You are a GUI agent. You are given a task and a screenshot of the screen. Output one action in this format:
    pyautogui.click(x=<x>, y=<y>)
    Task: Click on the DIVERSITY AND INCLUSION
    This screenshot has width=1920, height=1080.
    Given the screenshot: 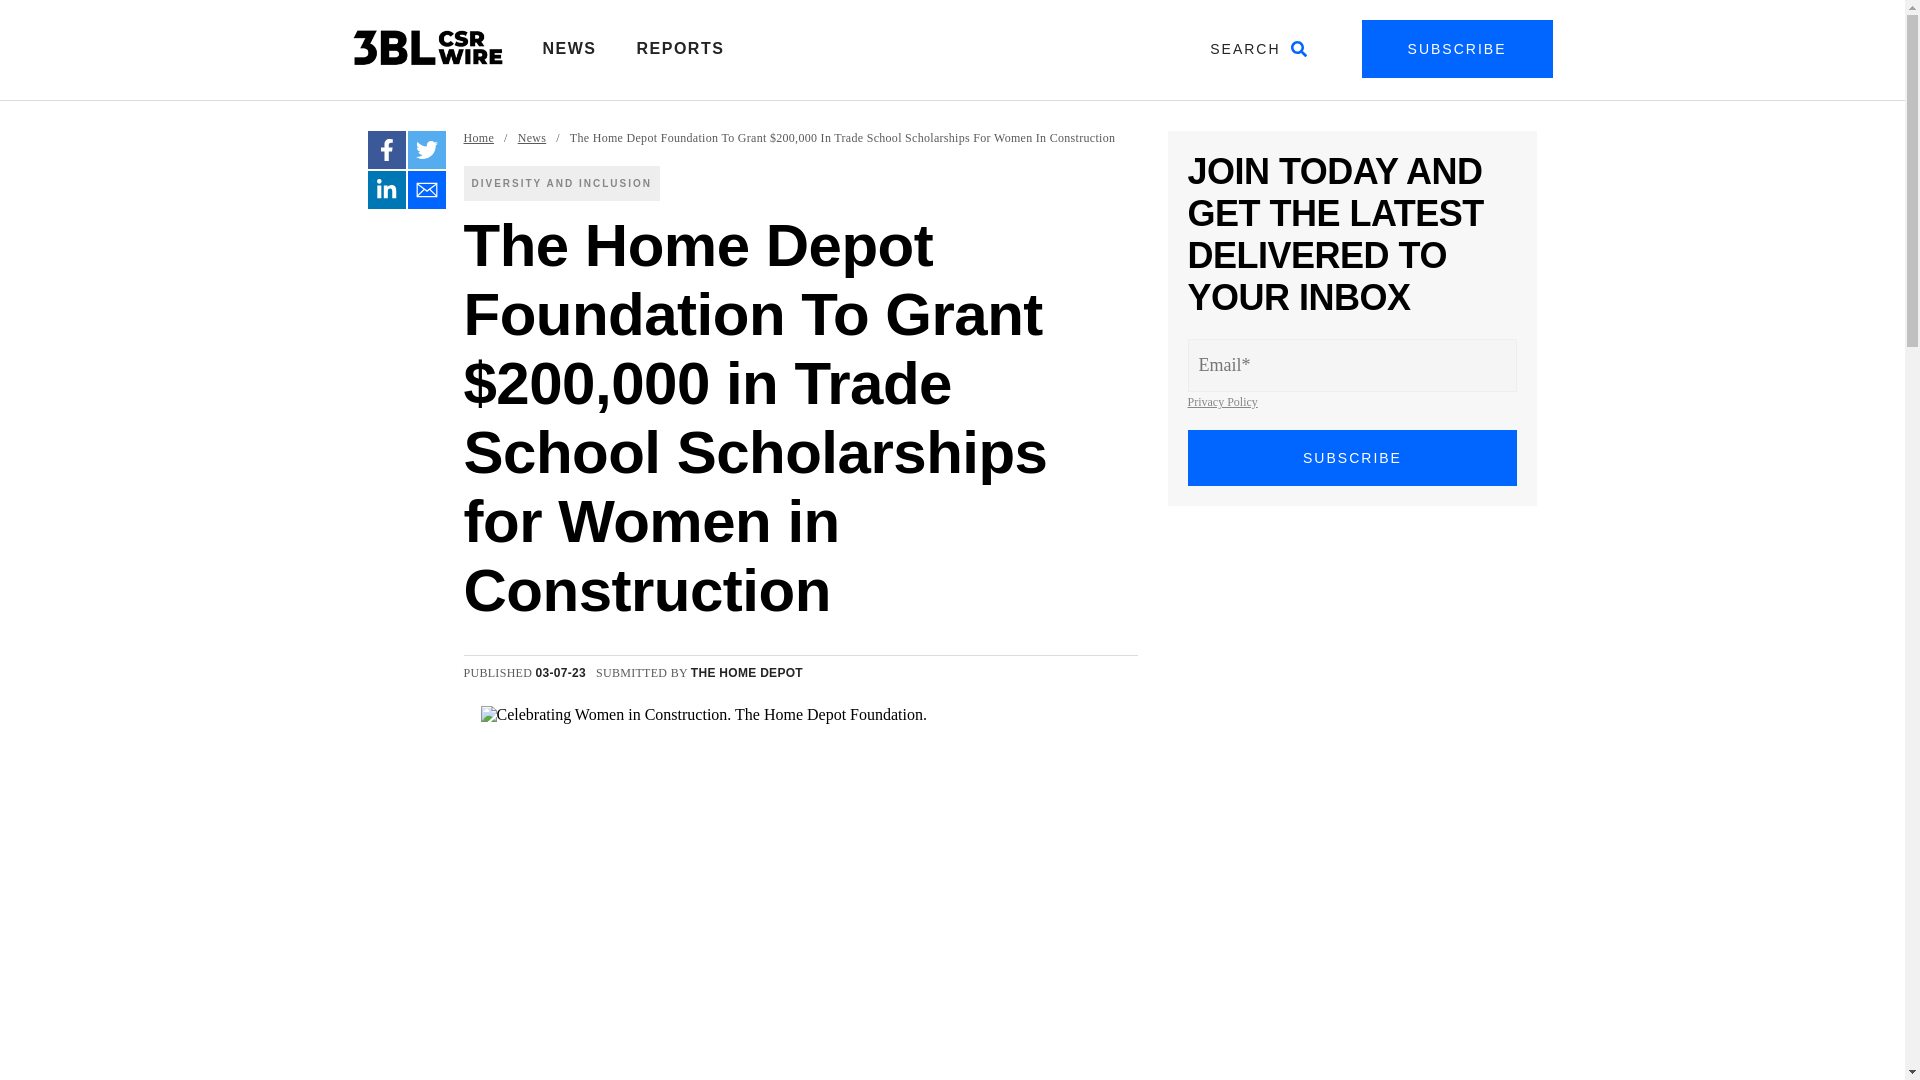 What is the action you would take?
    pyautogui.click(x=562, y=183)
    